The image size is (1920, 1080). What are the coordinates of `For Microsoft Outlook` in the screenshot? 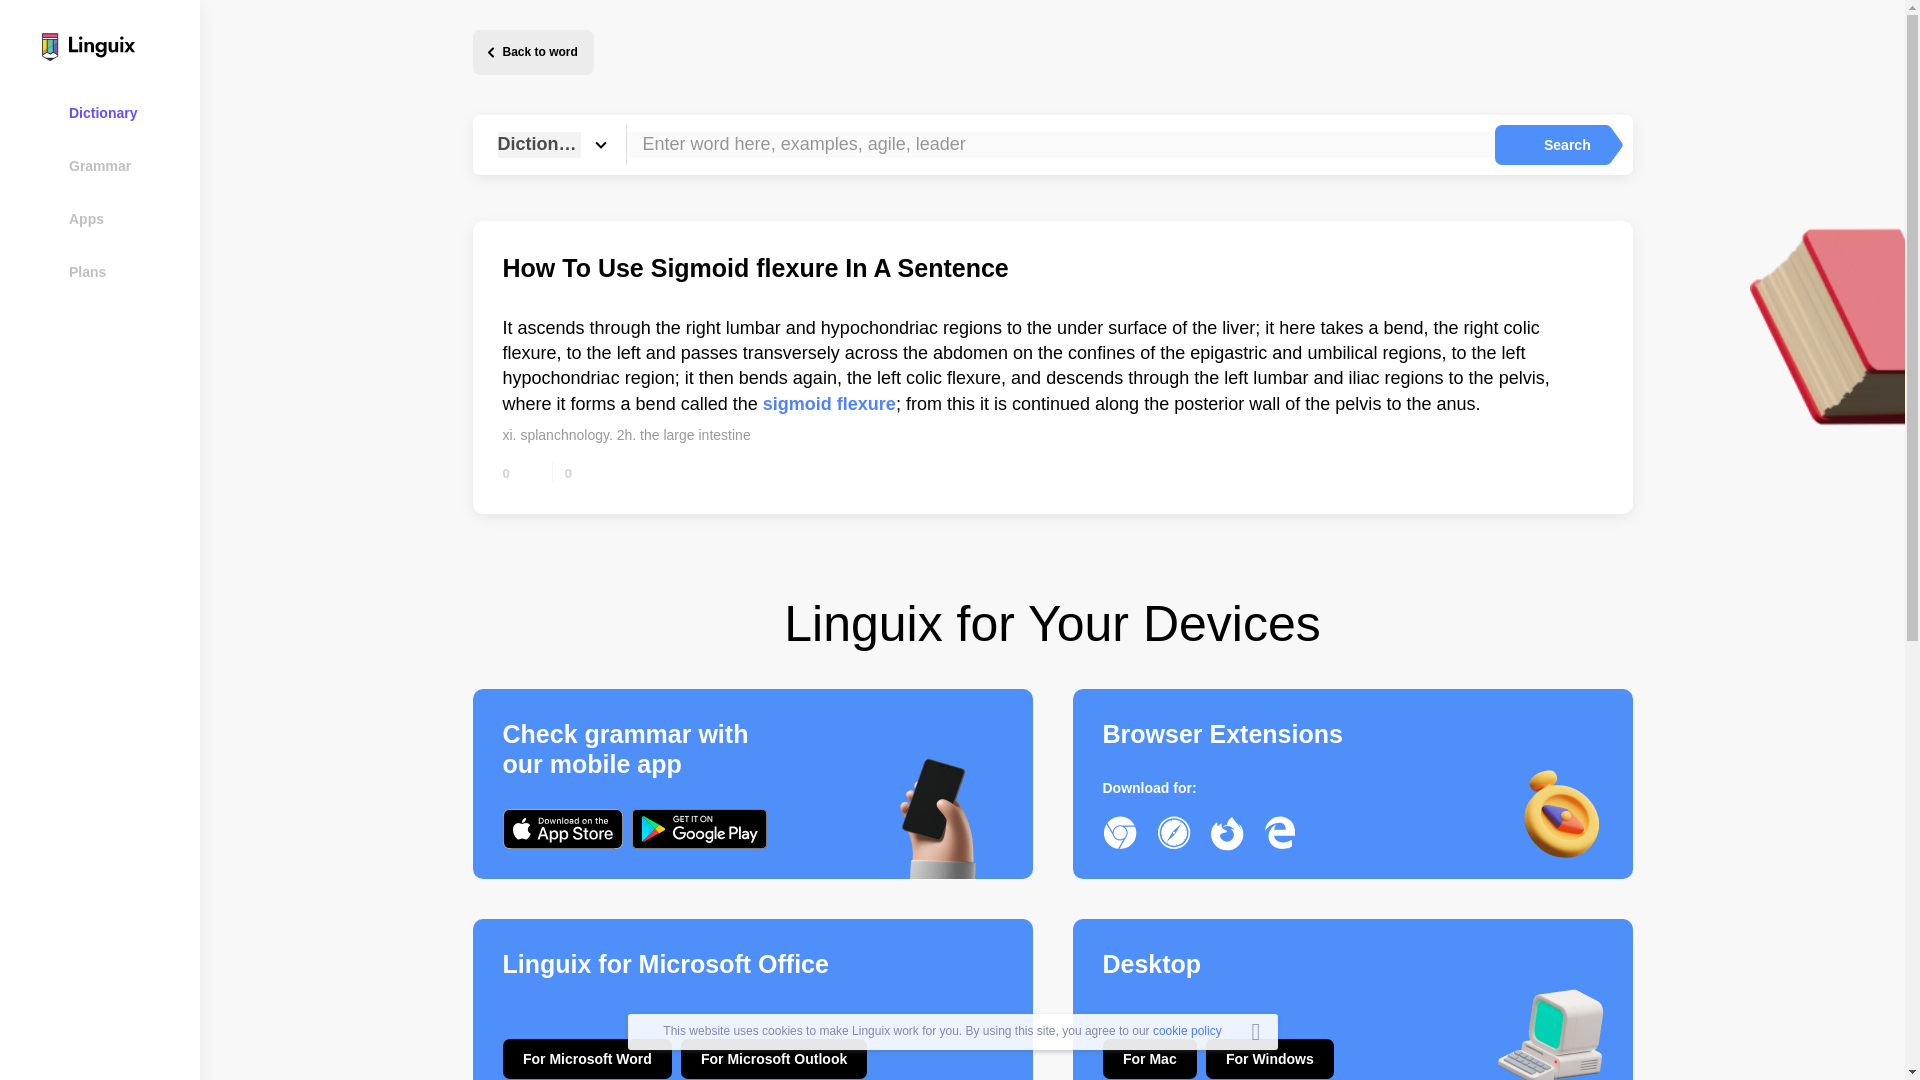 It's located at (774, 1058).